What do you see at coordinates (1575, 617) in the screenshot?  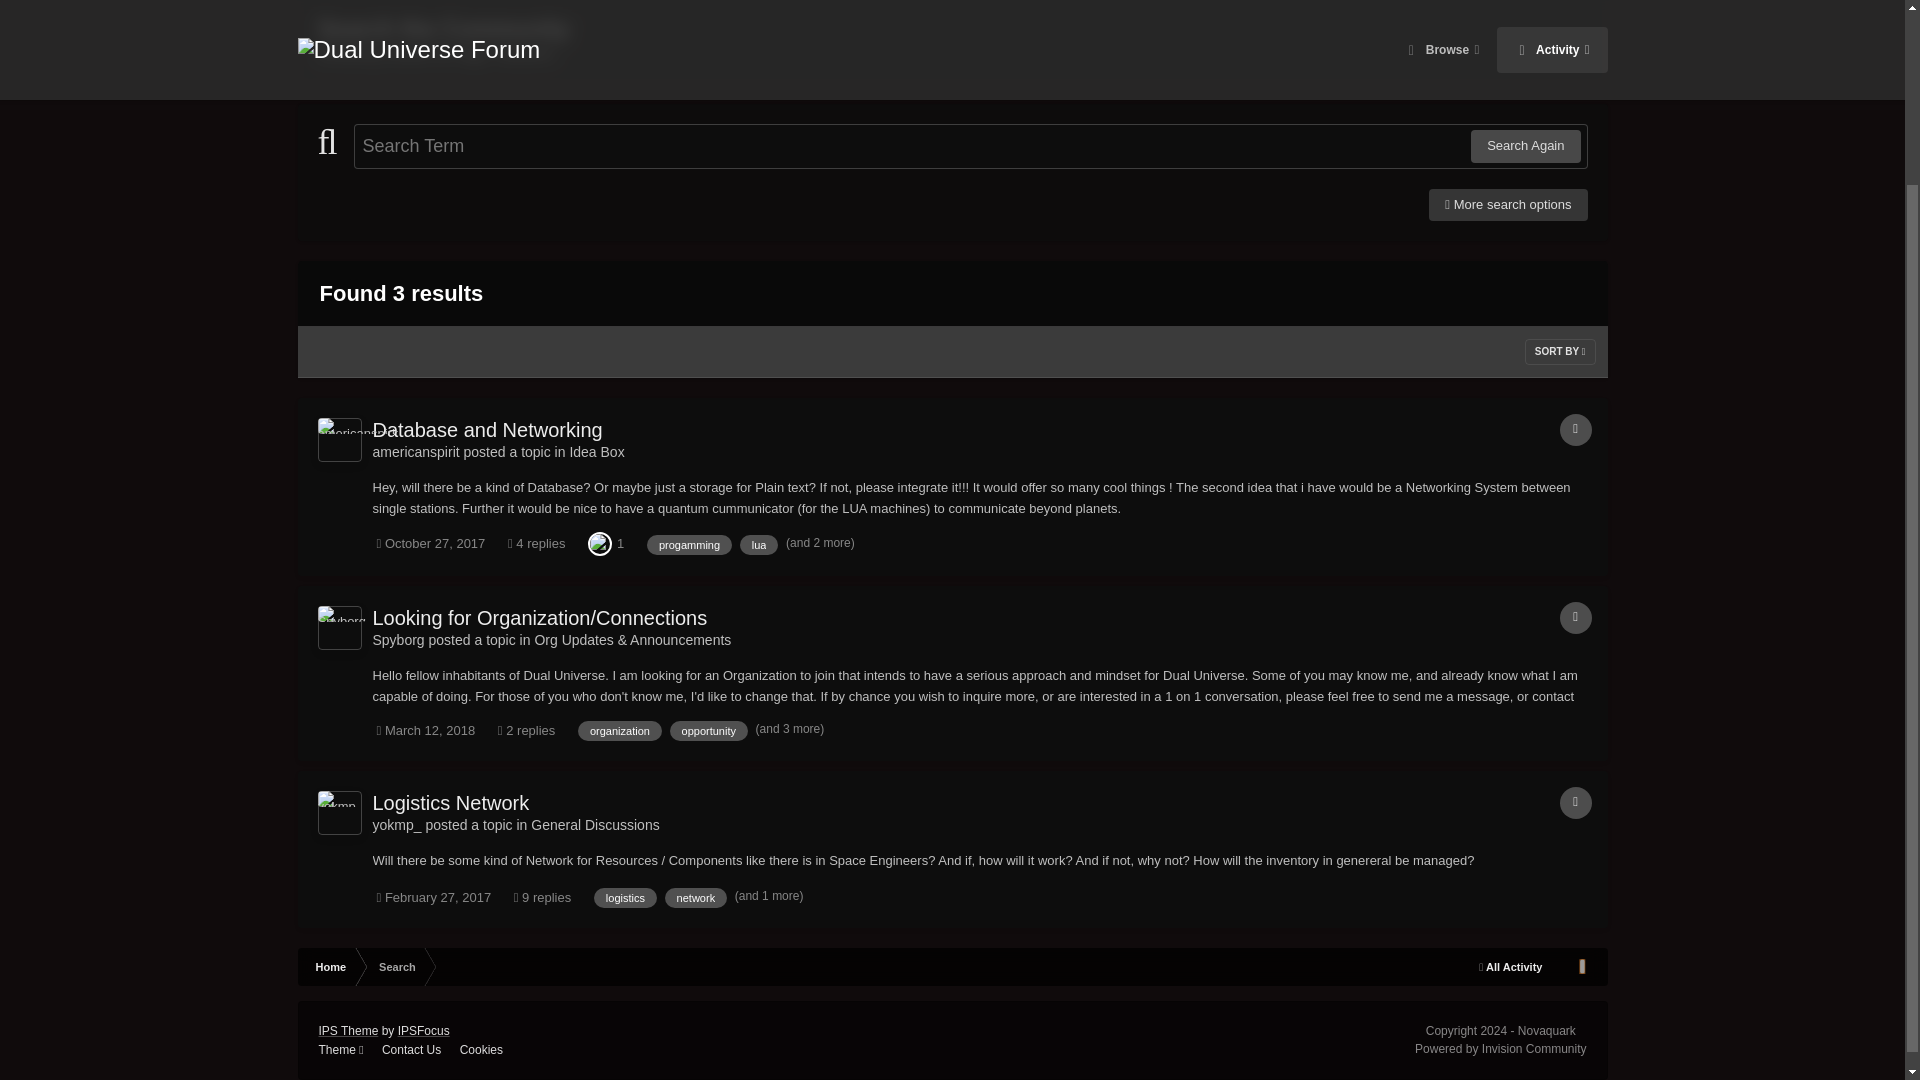 I see `Topic` at bounding box center [1575, 617].